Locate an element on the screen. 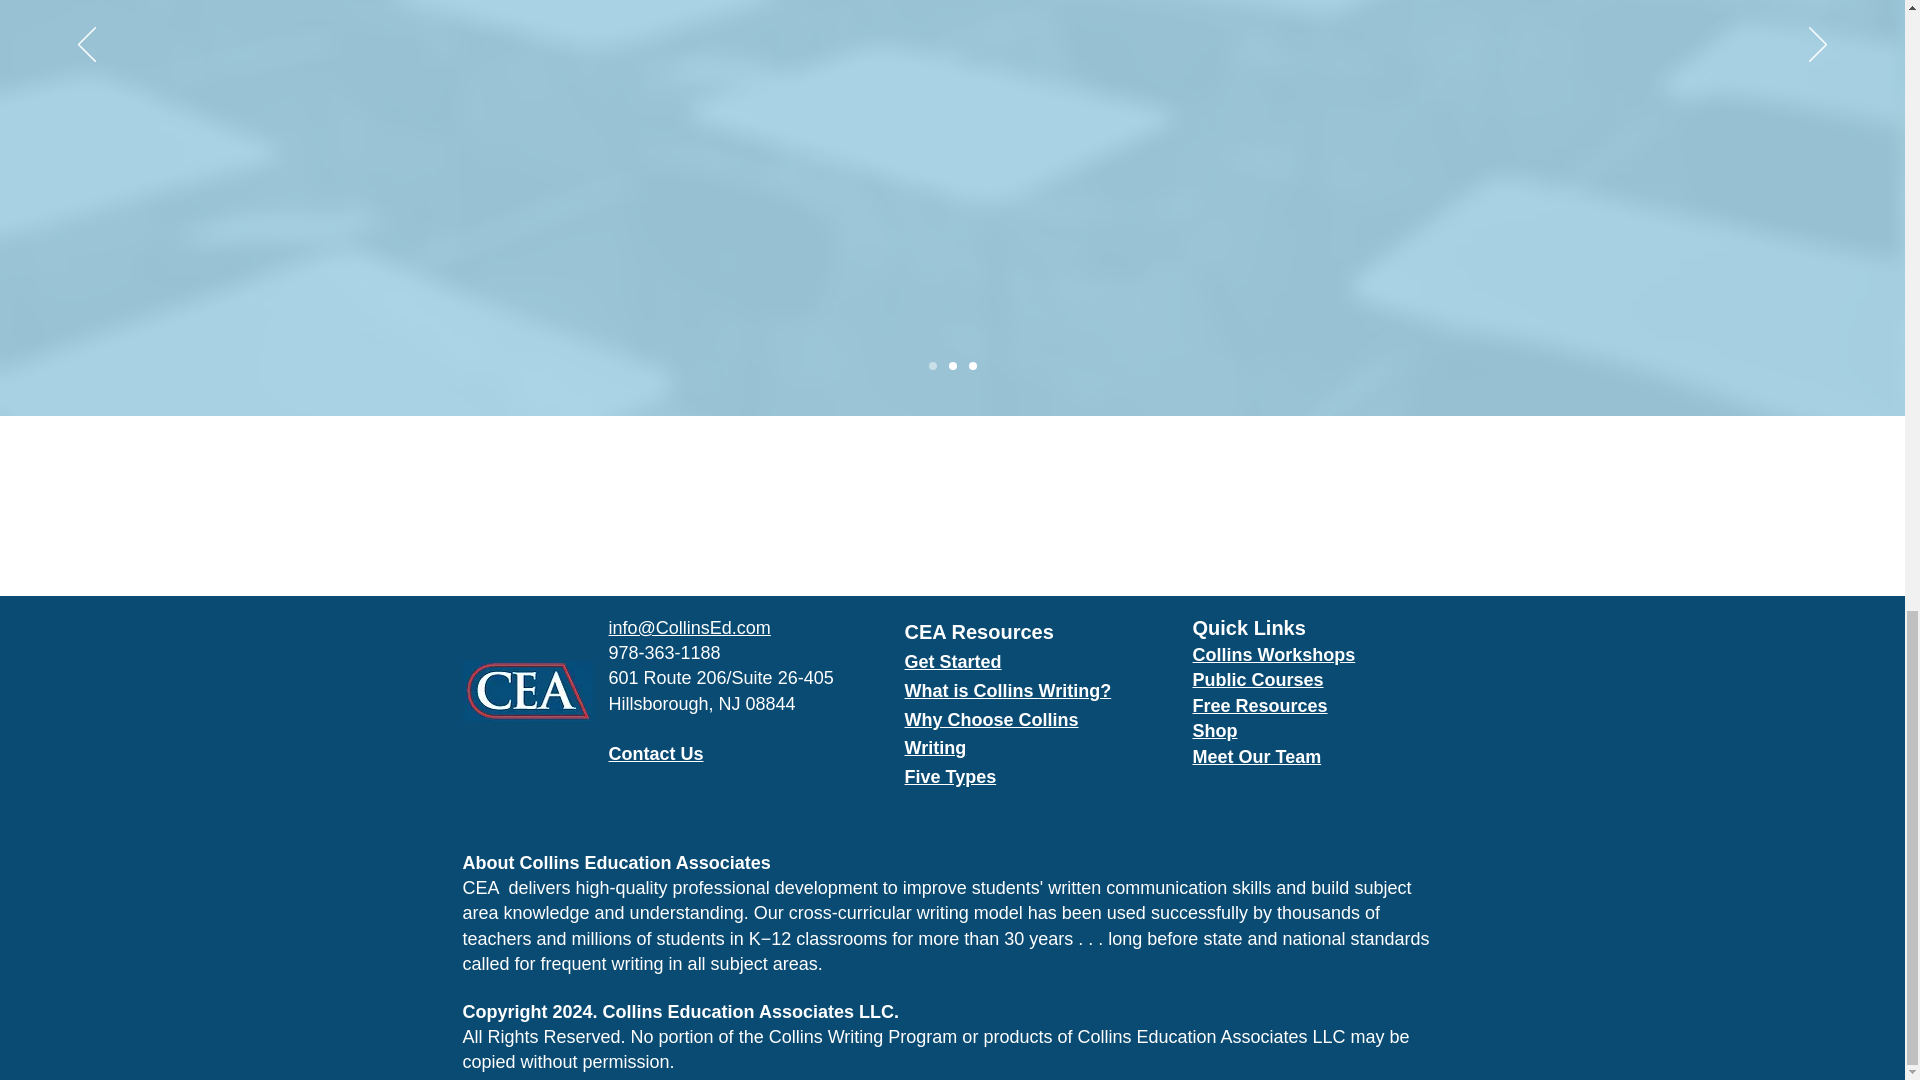 This screenshot has width=1920, height=1080. Free Resources is located at coordinates (1259, 706).